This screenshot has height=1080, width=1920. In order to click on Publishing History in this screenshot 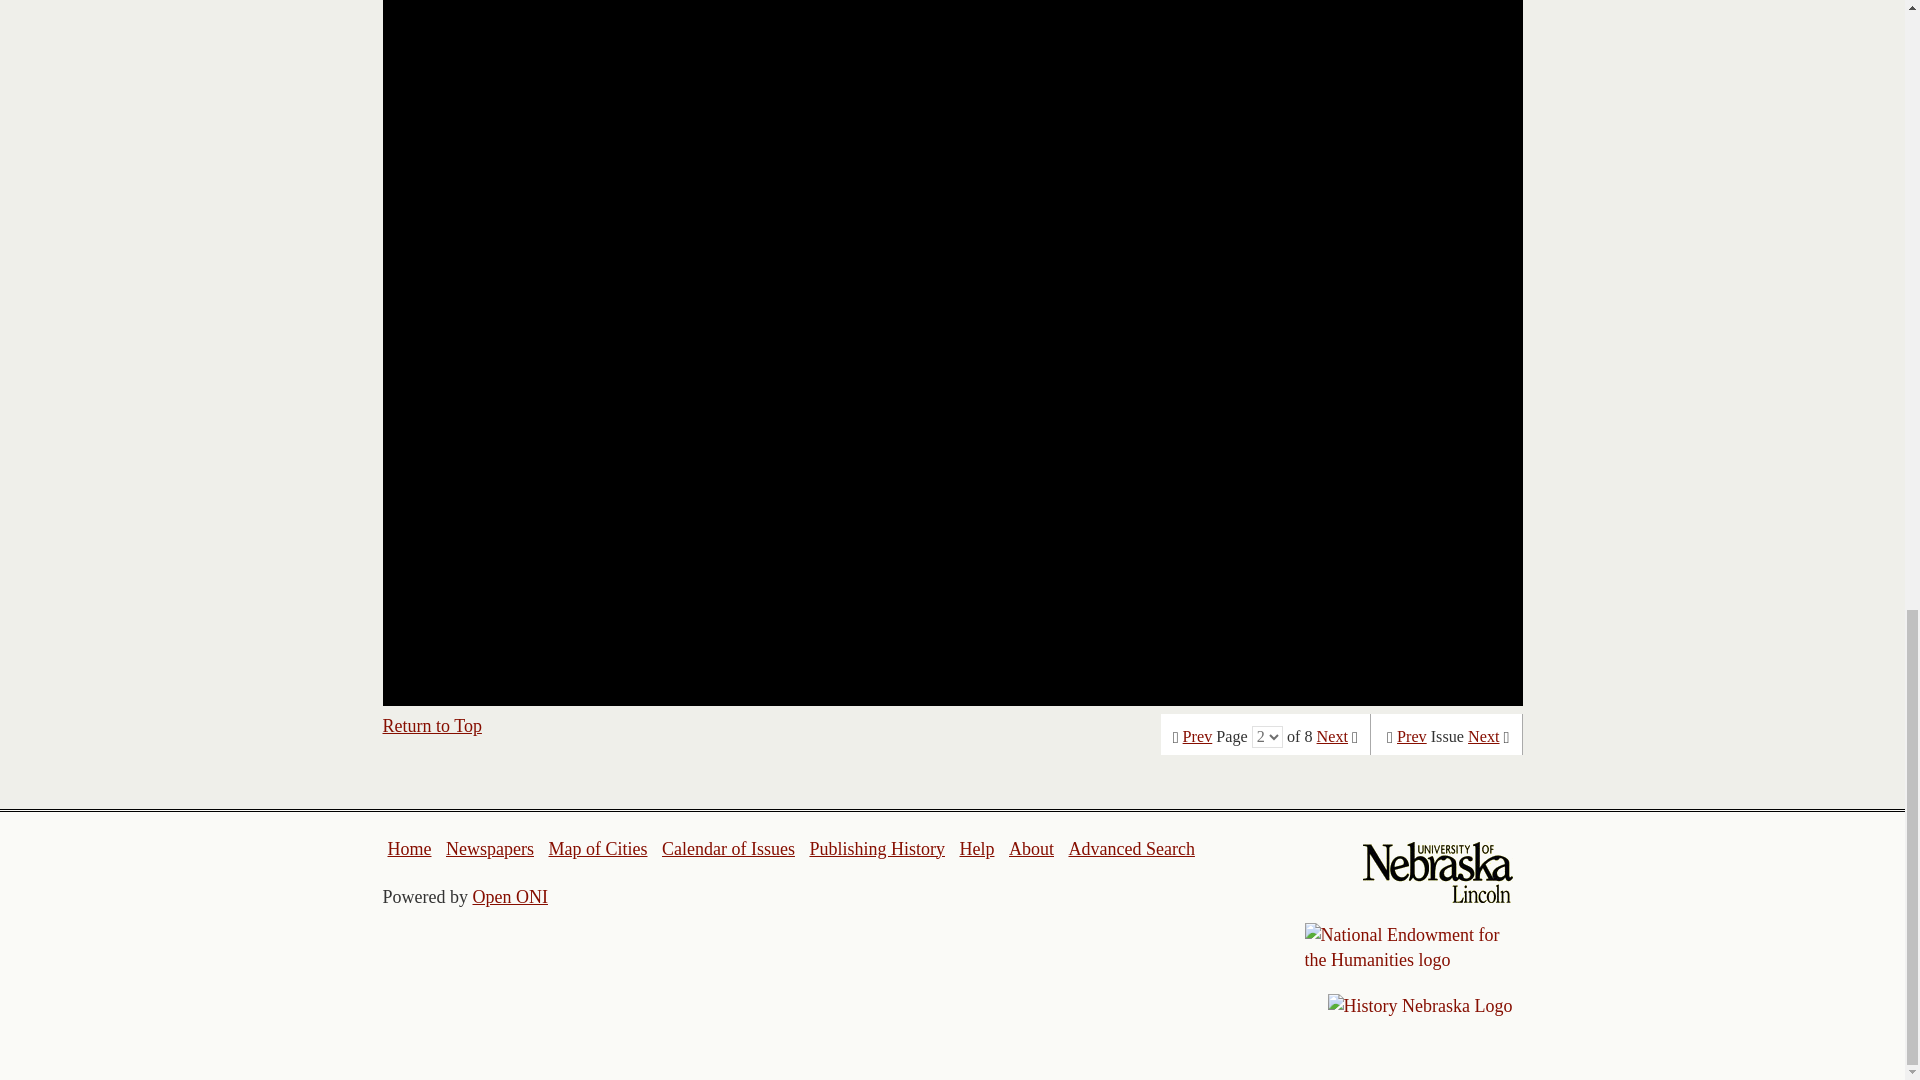, I will do `click(876, 848)`.